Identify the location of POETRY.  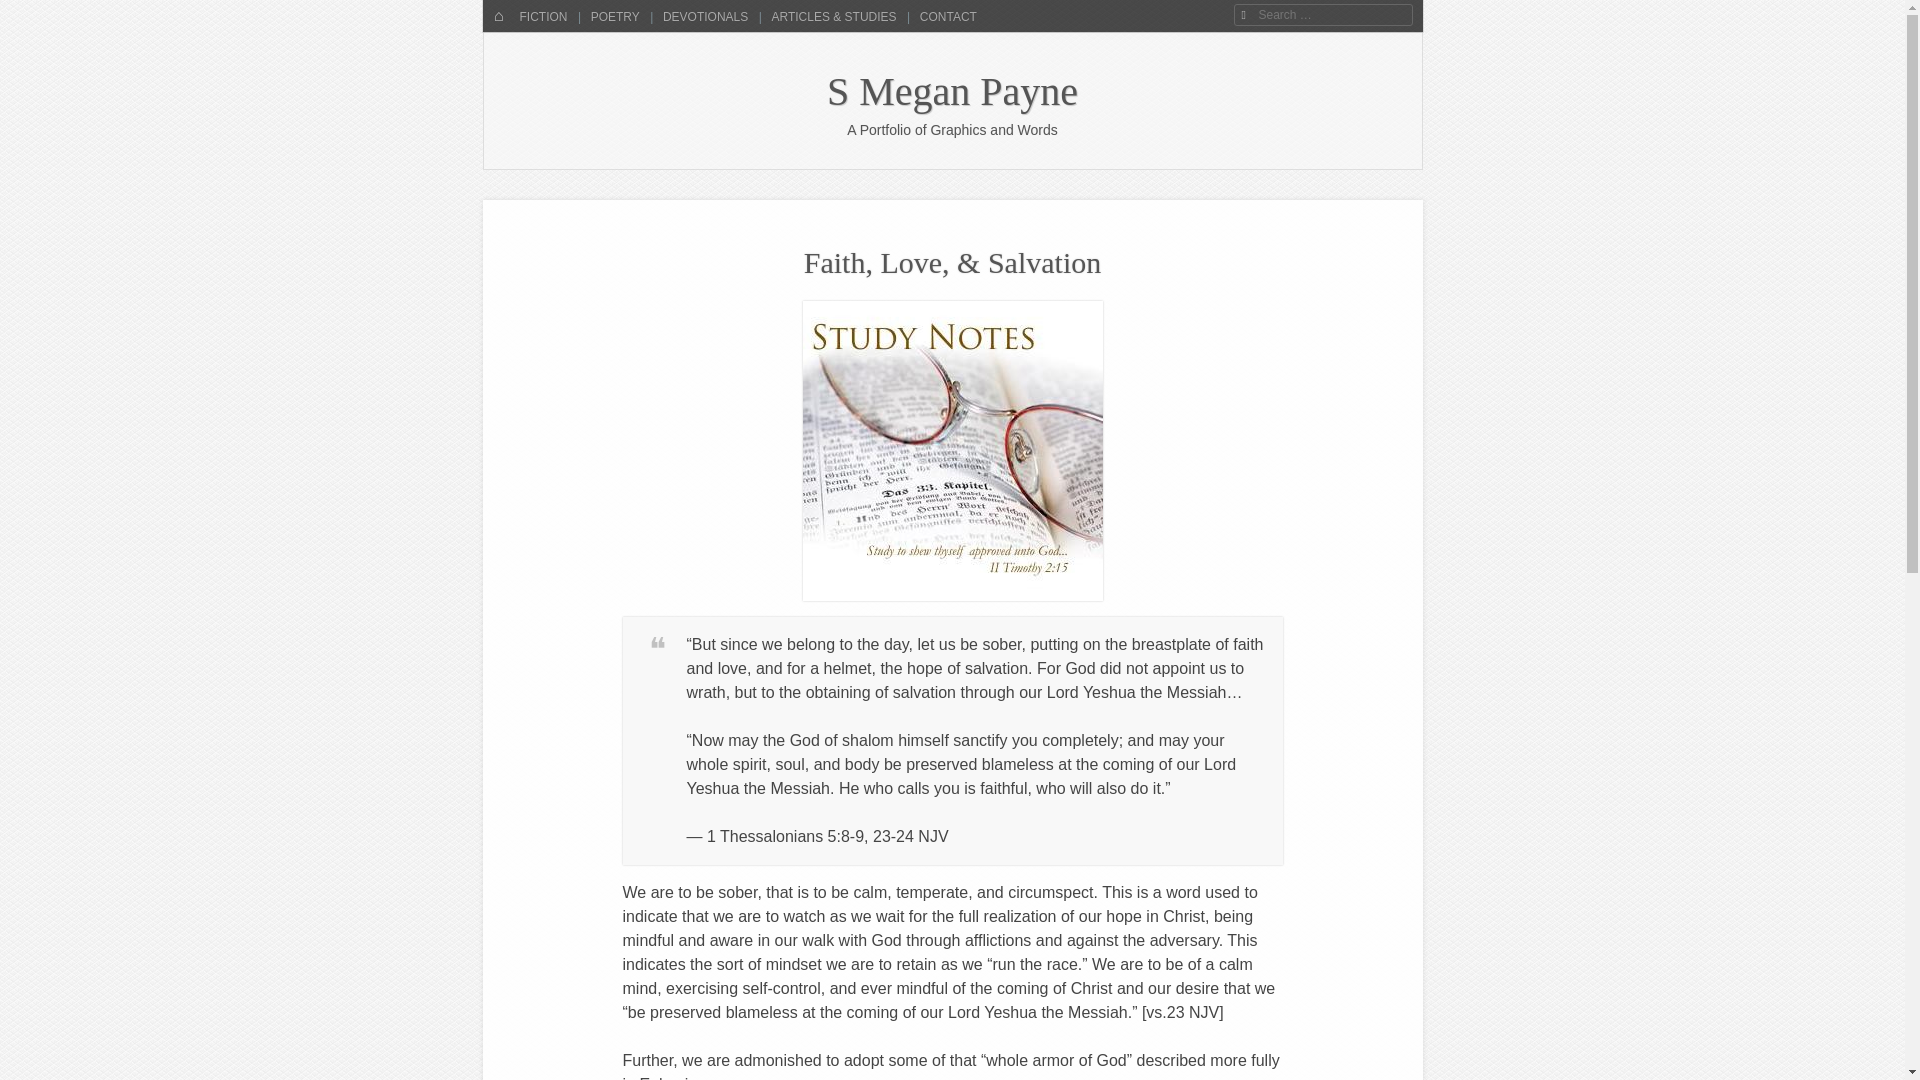
(613, 16).